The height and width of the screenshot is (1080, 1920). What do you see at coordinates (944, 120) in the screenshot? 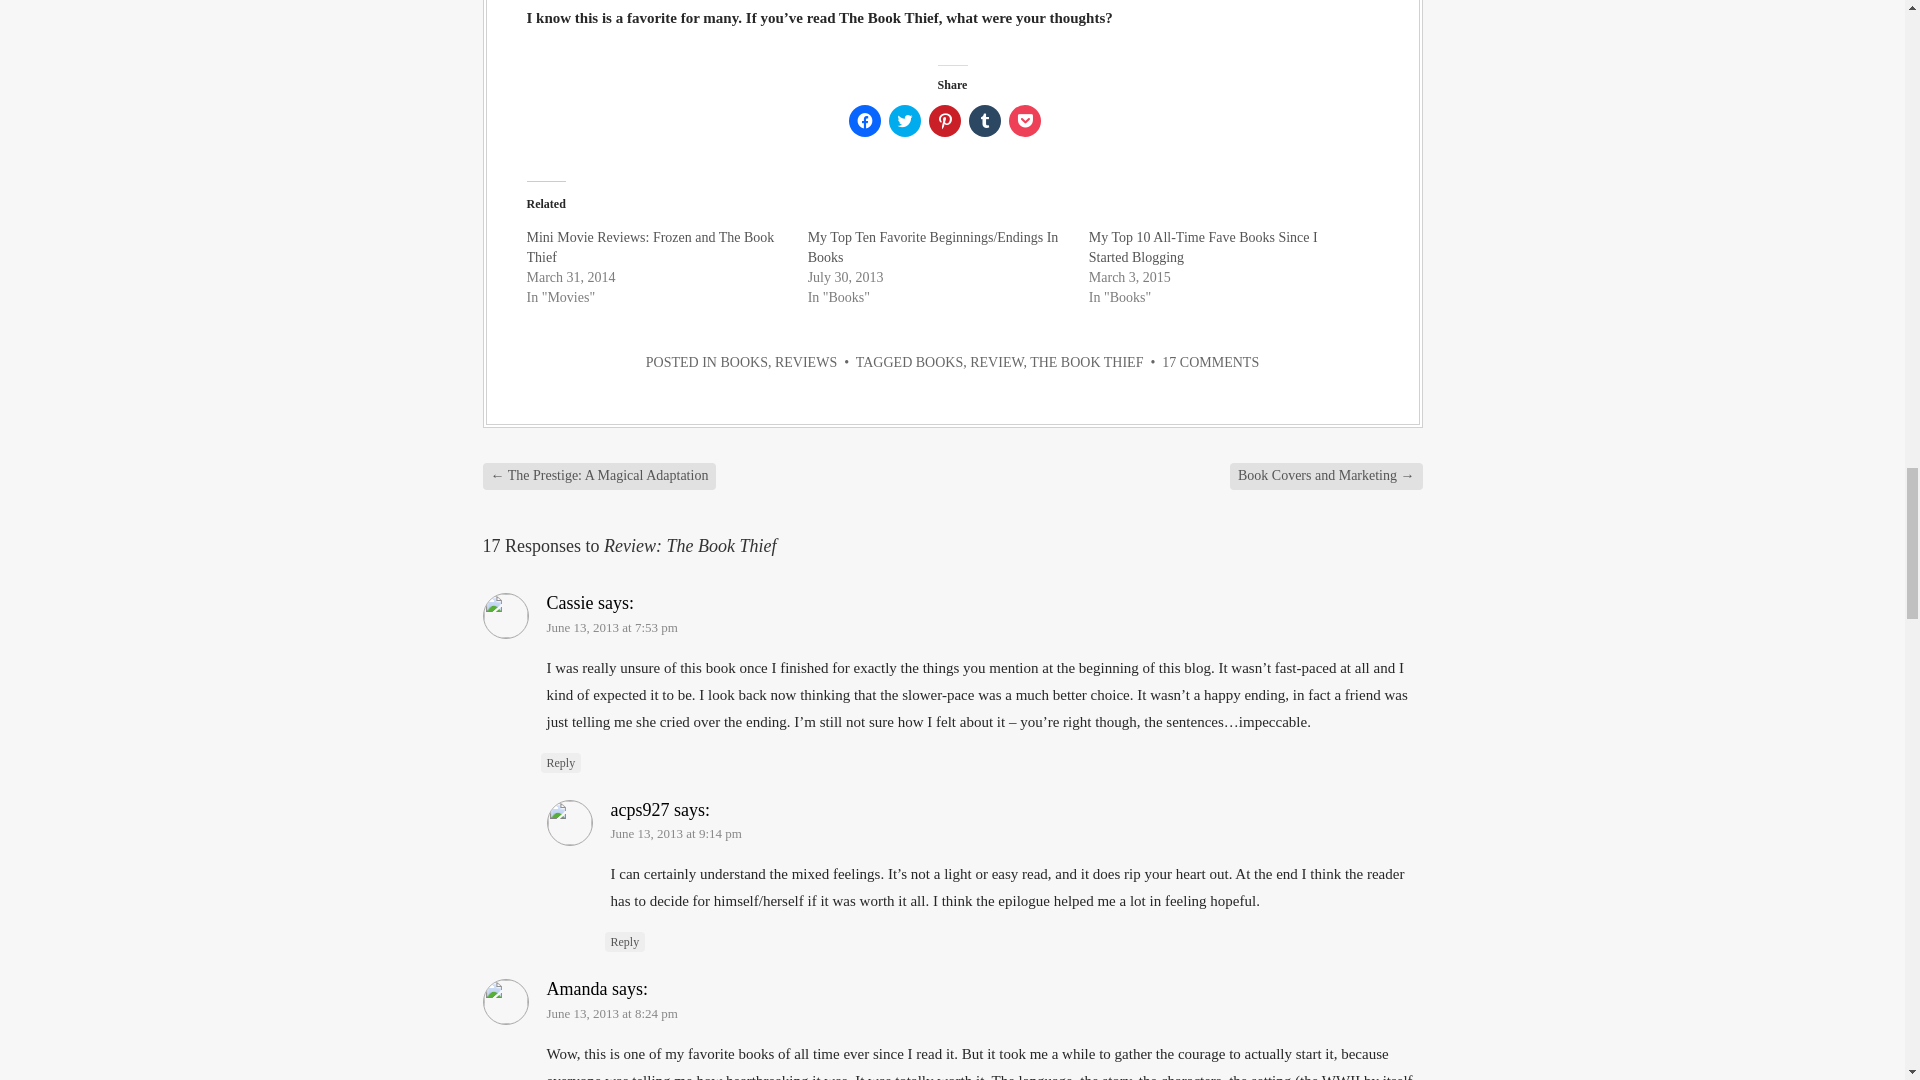
I see `Click to share on Pinterest` at bounding box center [944, 120].